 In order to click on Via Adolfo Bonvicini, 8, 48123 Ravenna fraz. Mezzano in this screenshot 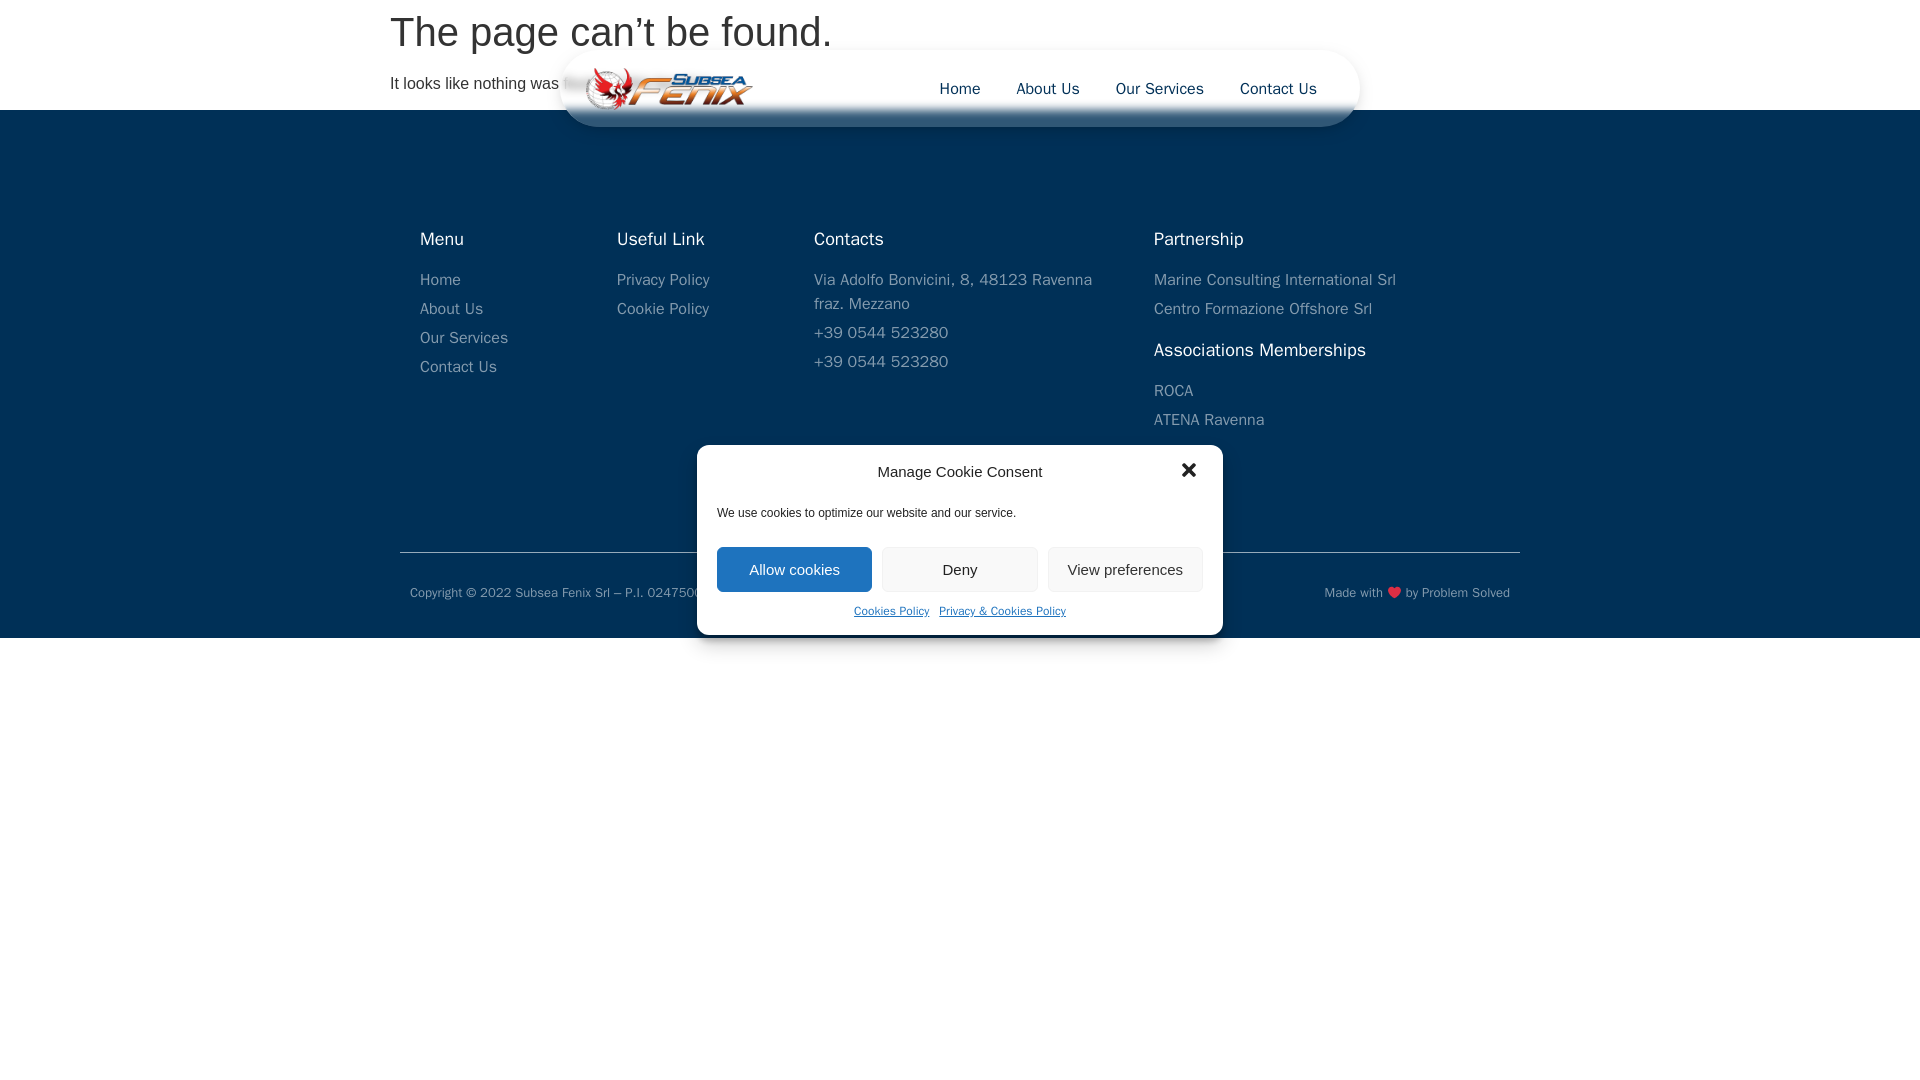, I will do `click(968, 292)`.